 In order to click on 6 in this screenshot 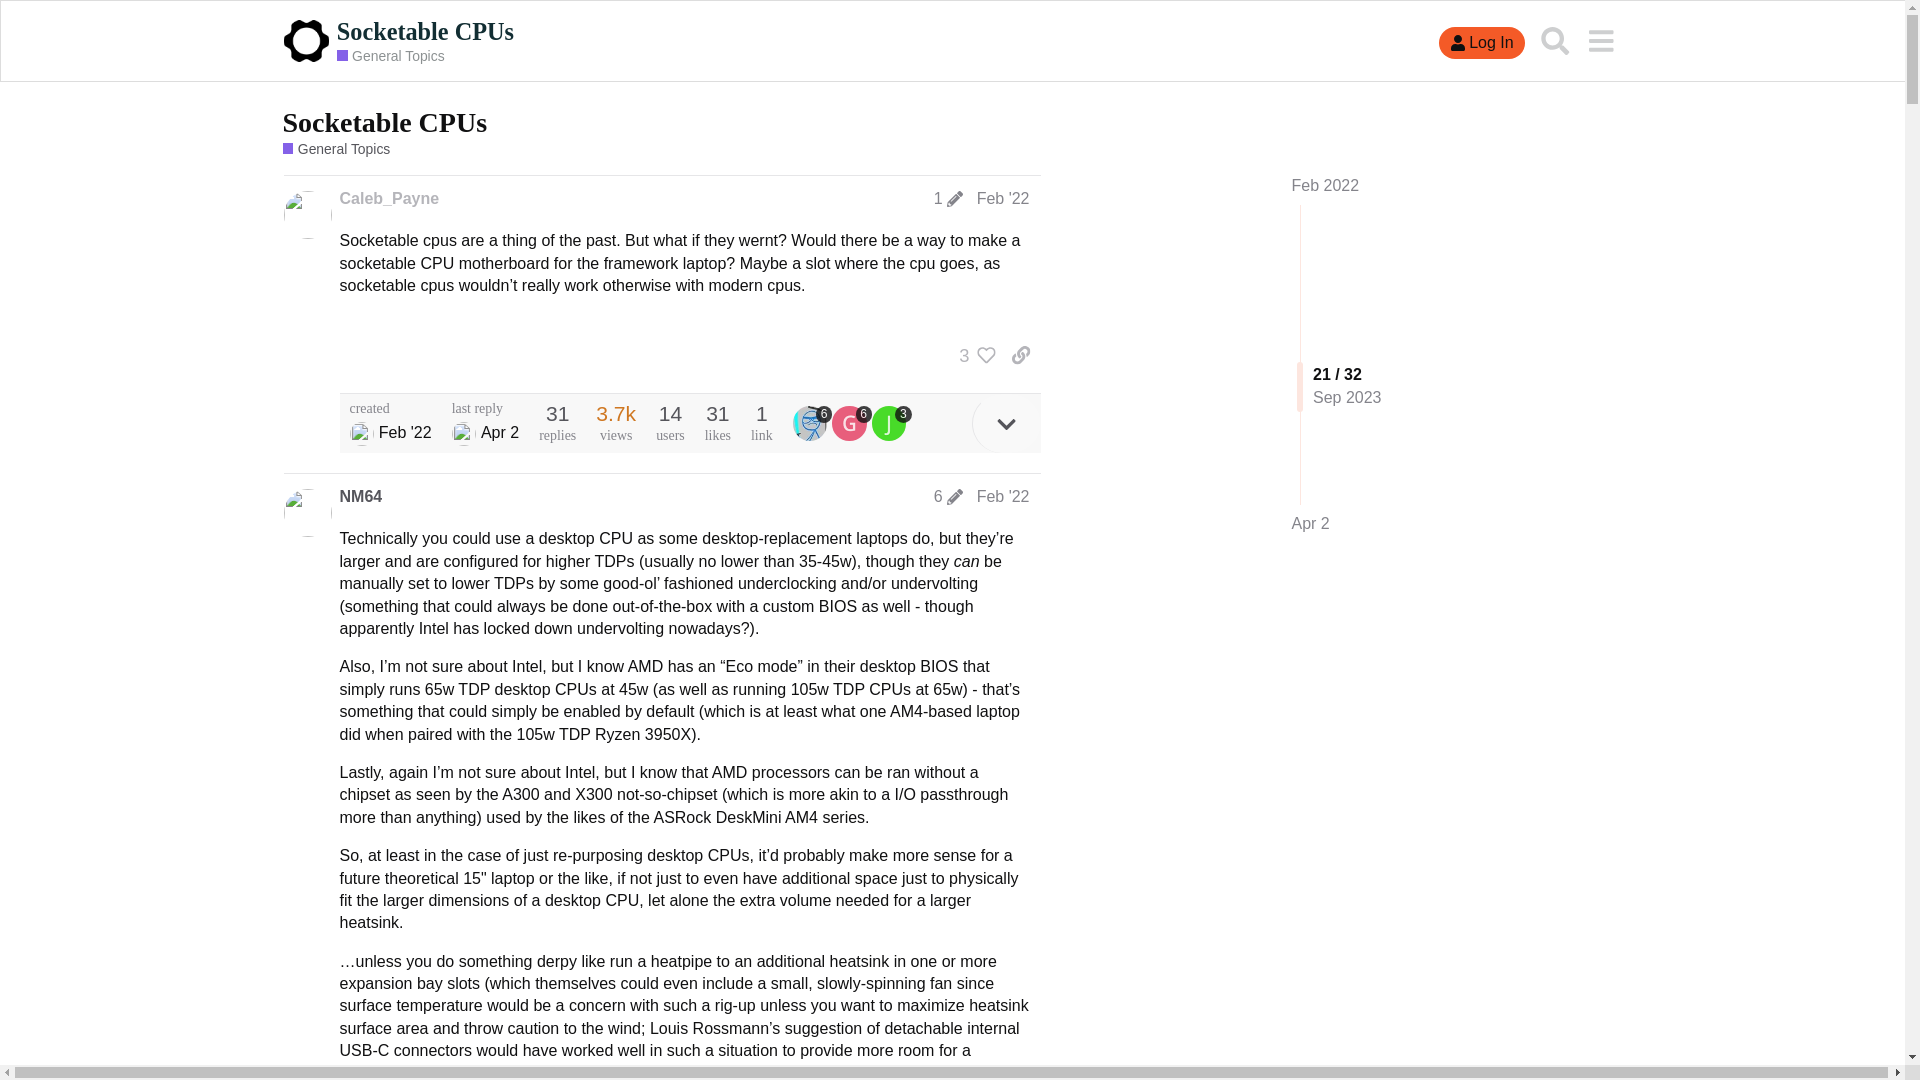, I will do `click(851, 422)`.